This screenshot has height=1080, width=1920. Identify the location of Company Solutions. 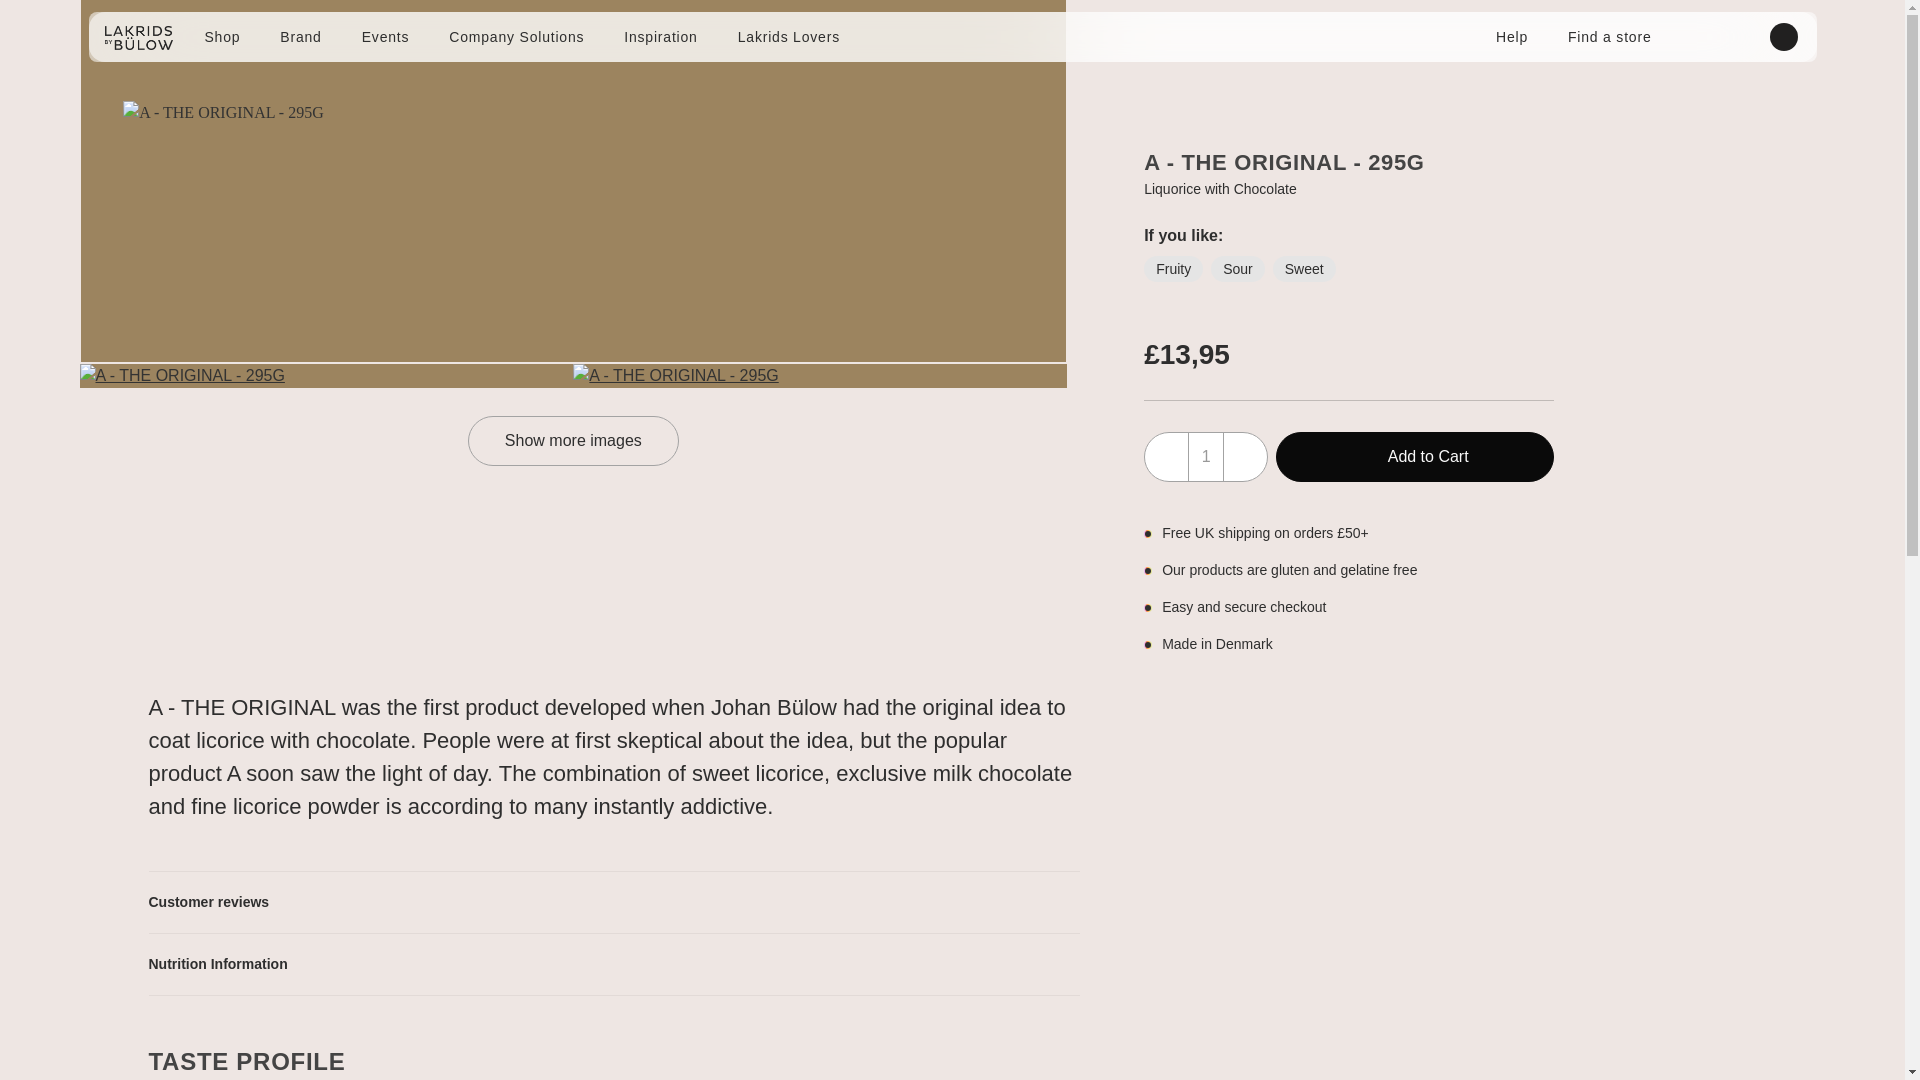
(516, 37).